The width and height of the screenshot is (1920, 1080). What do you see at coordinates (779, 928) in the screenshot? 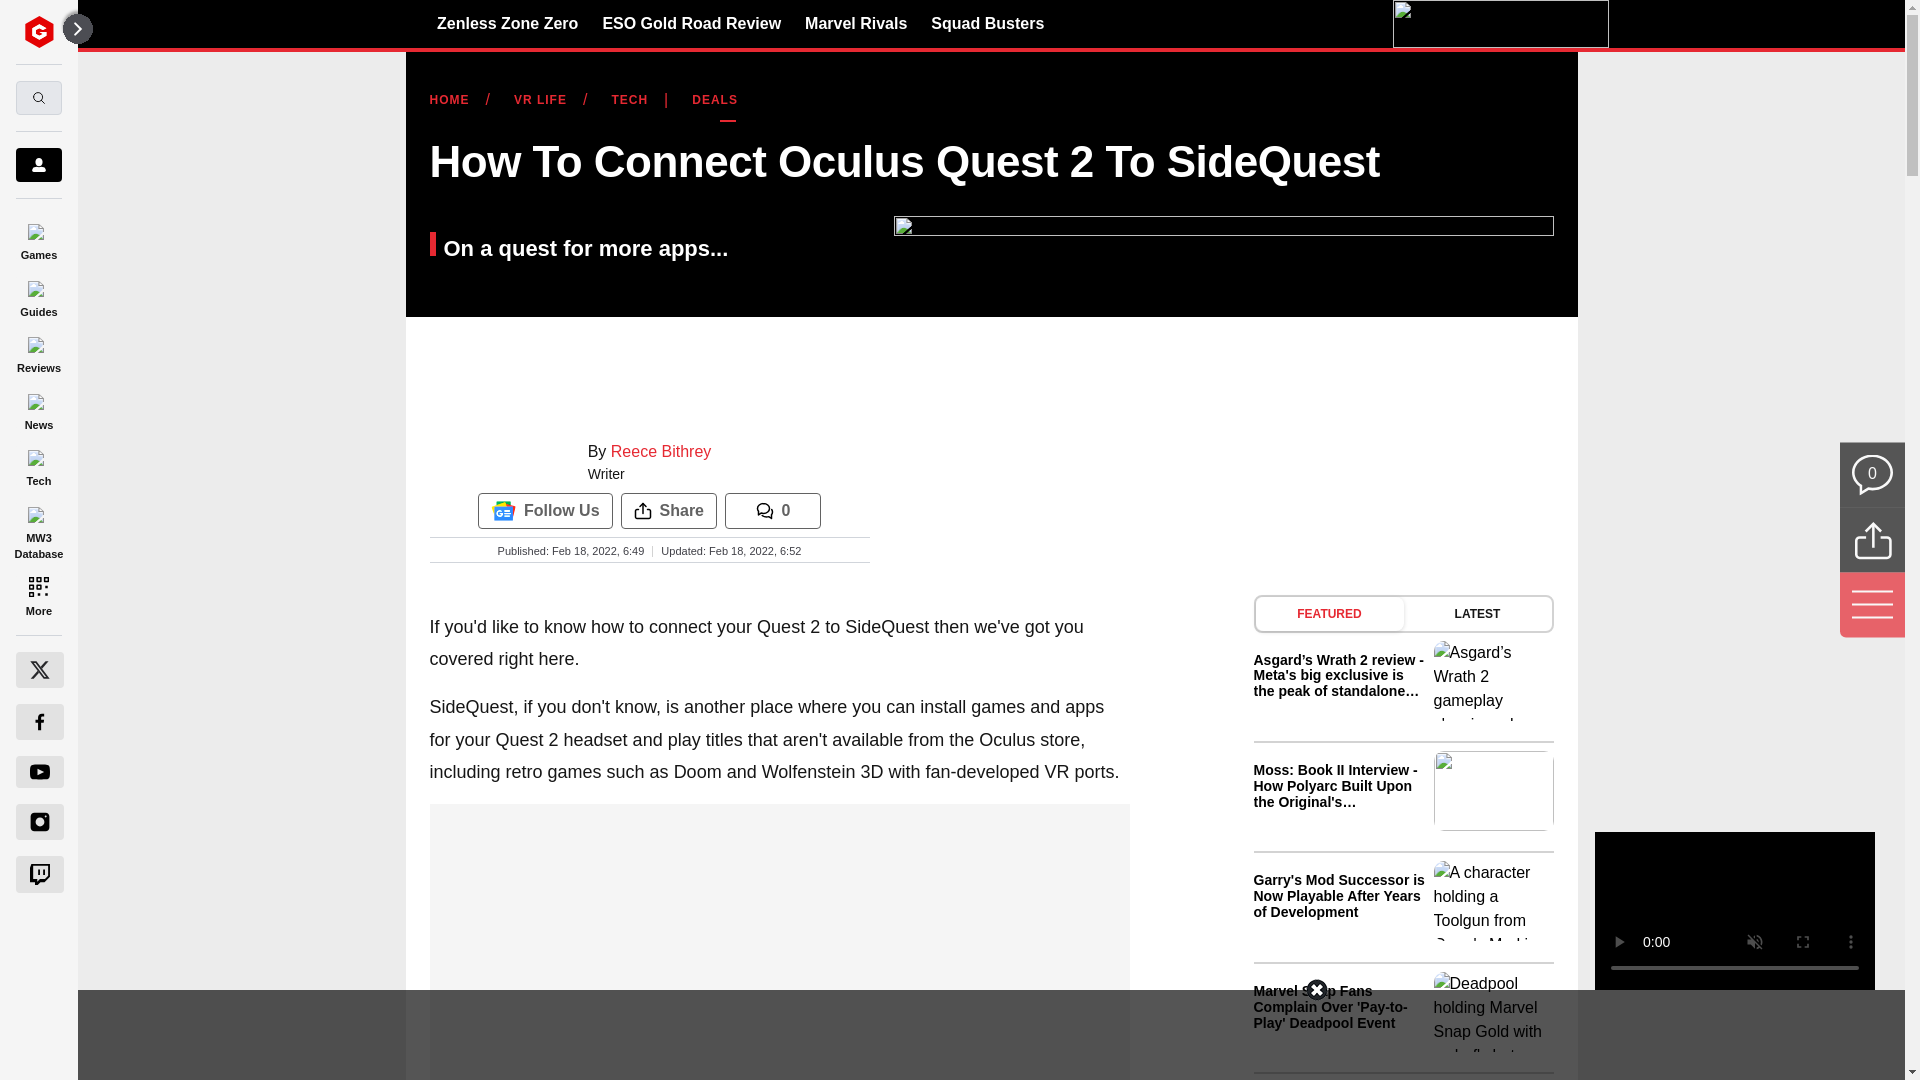
I see `3rd party ad content` at bounding box center [779, 928].